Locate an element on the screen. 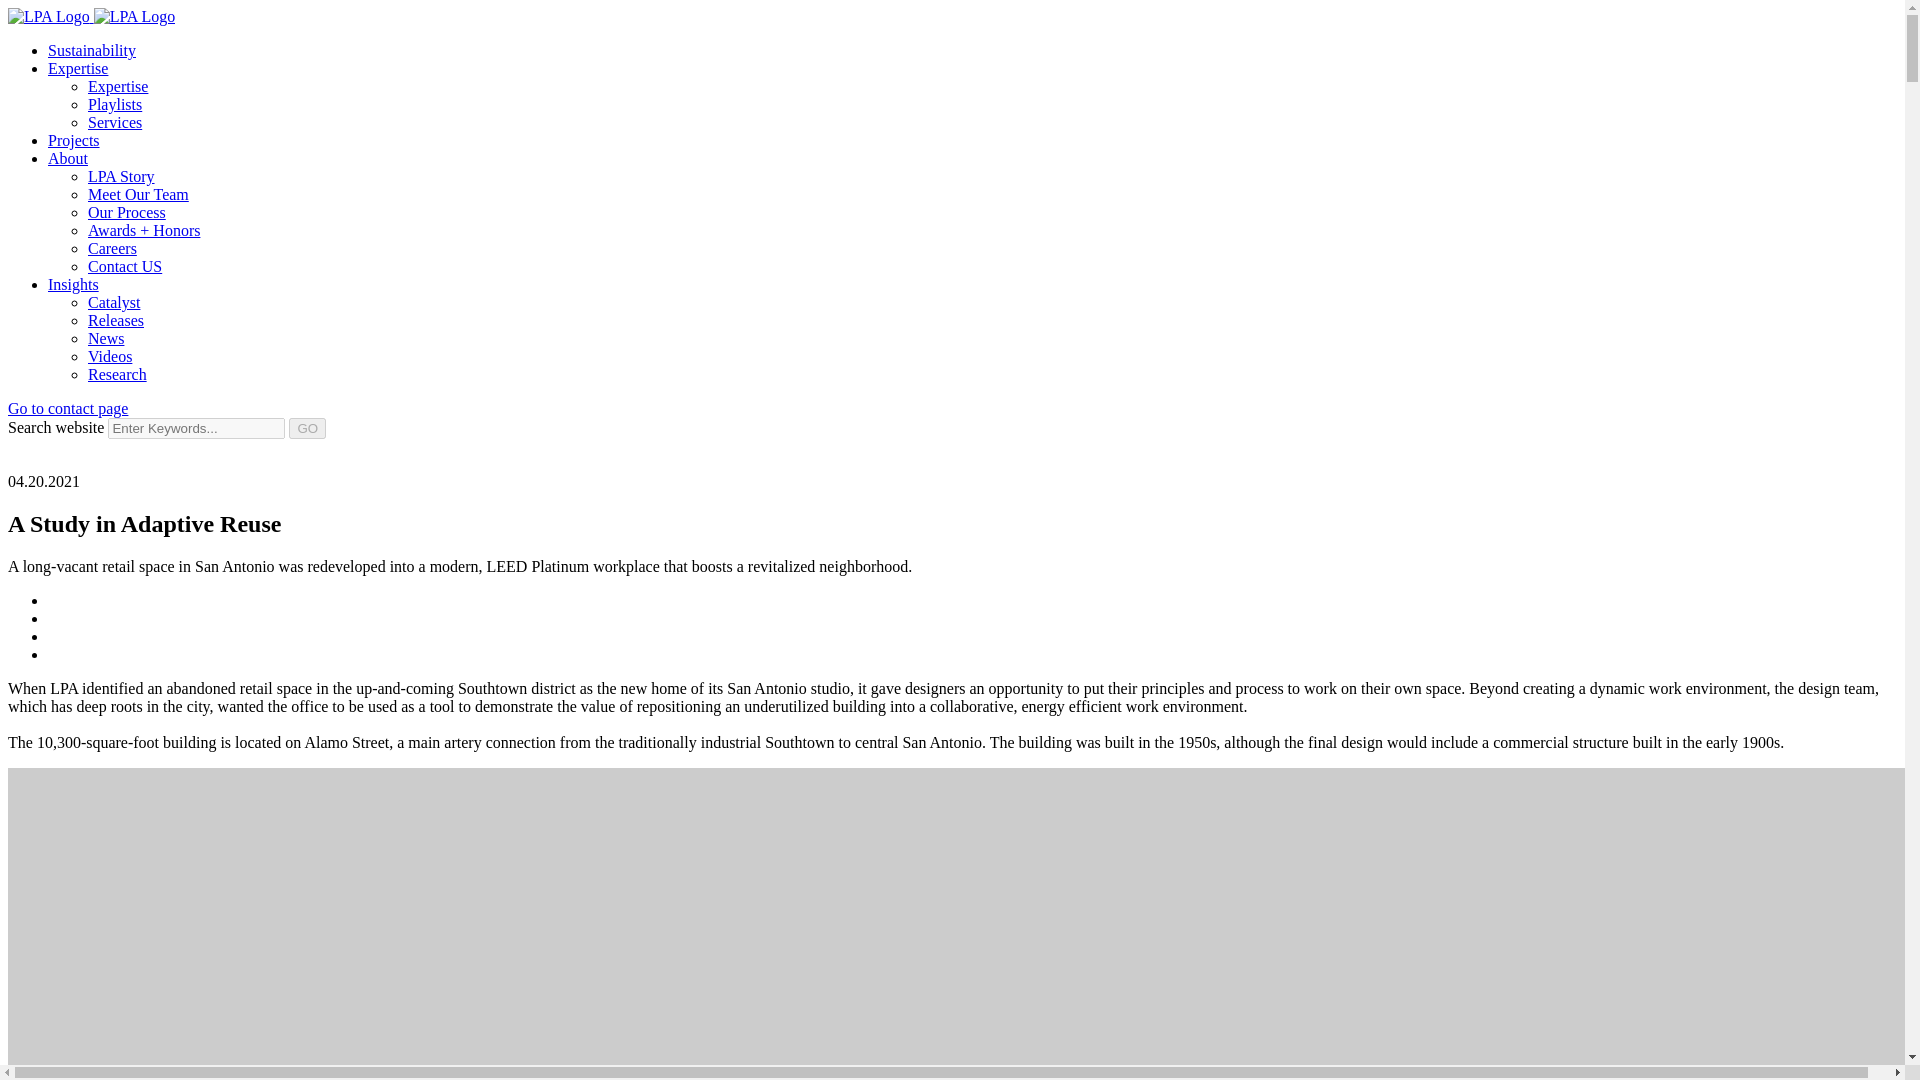 The height and width of the screenshot is (1080, 1920). Careers is located at coordinates (112, 248).